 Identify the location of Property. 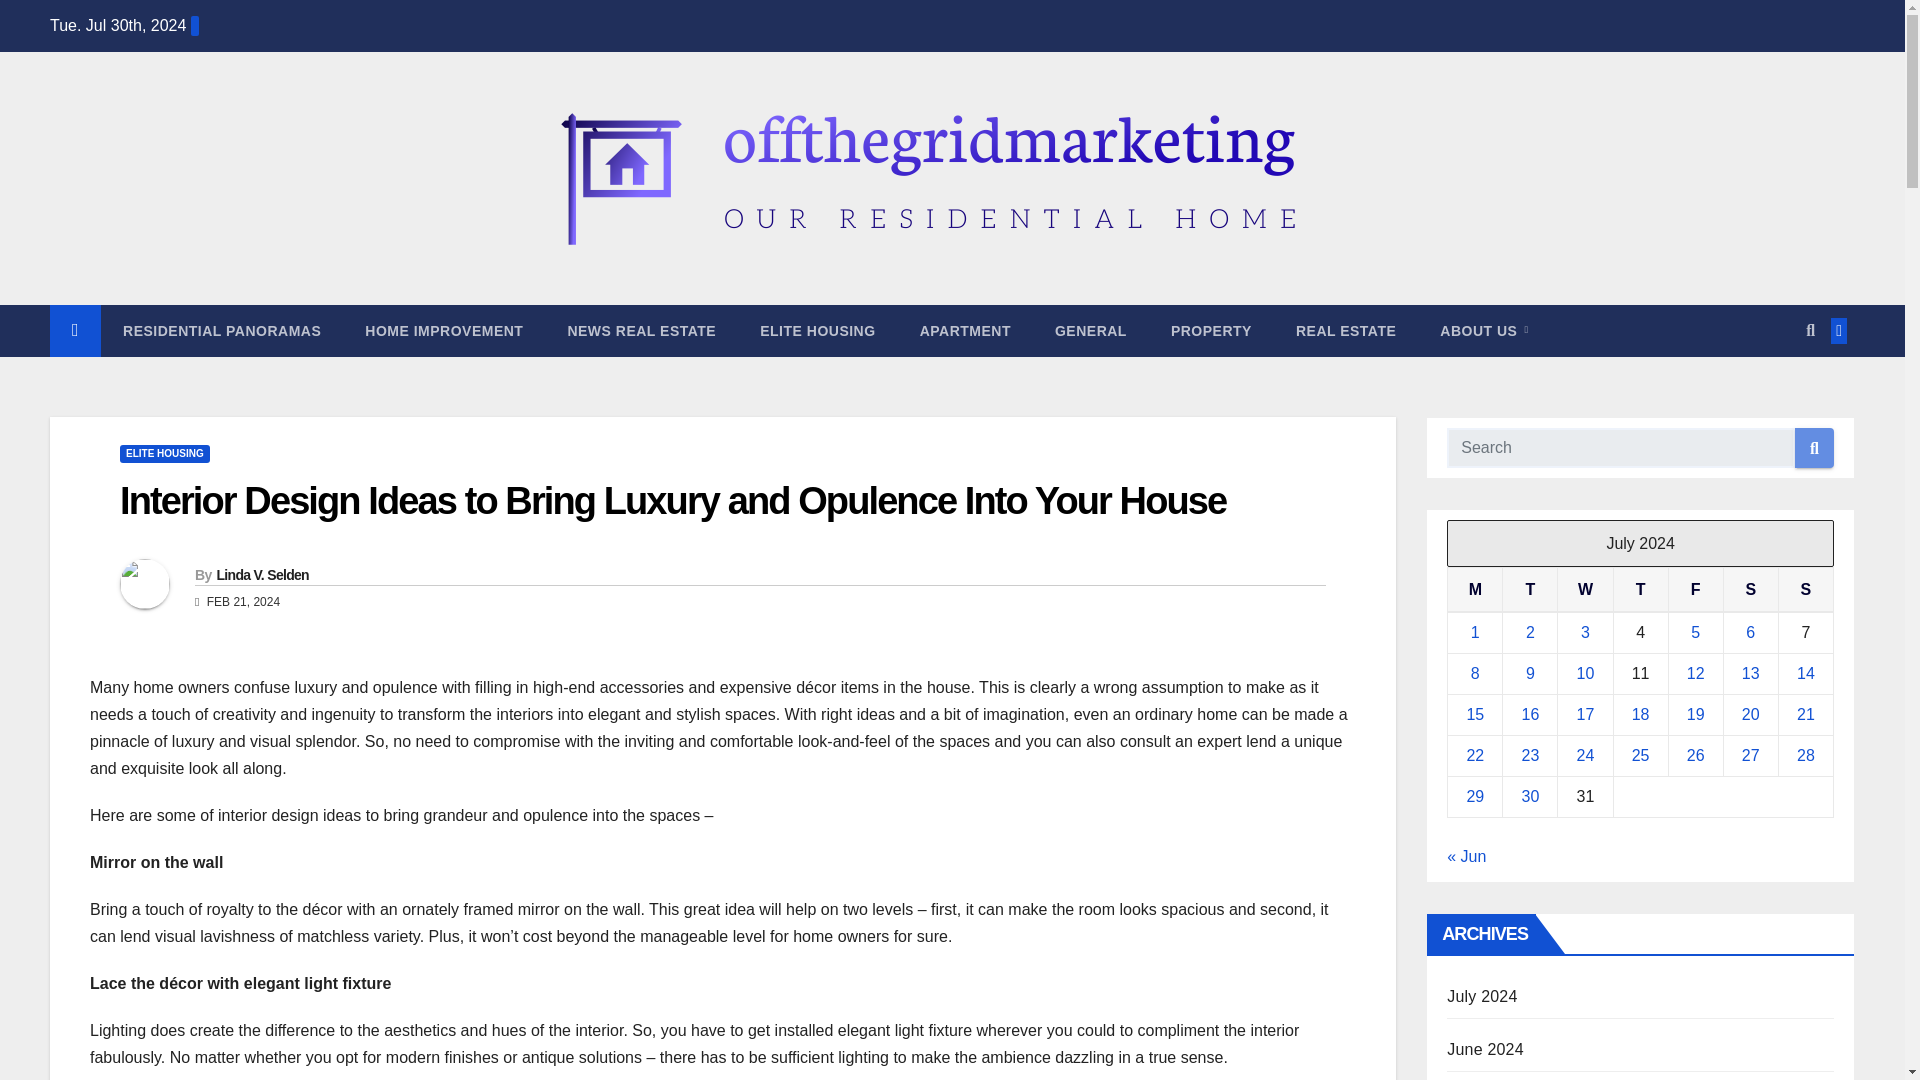
(1211, 330).